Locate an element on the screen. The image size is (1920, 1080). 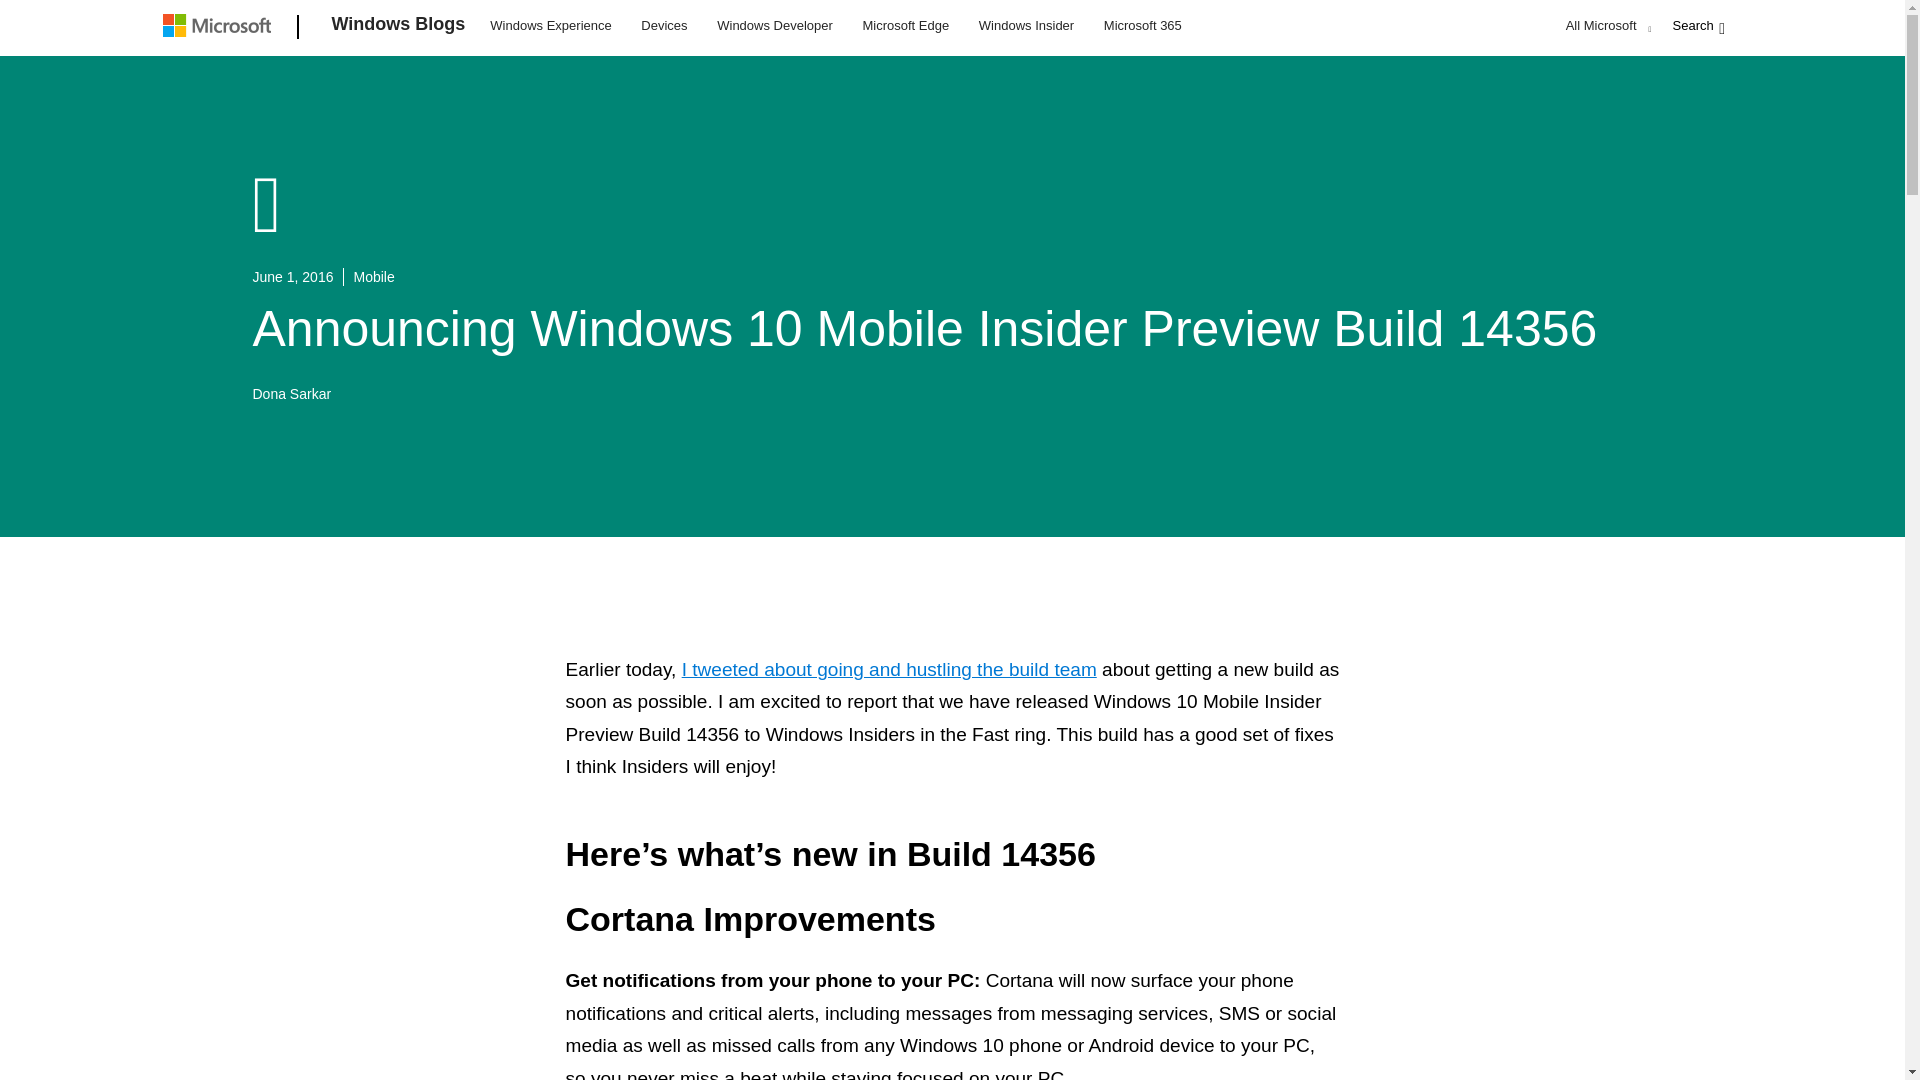
Windows Blogs is located at coordinates (399, 28).